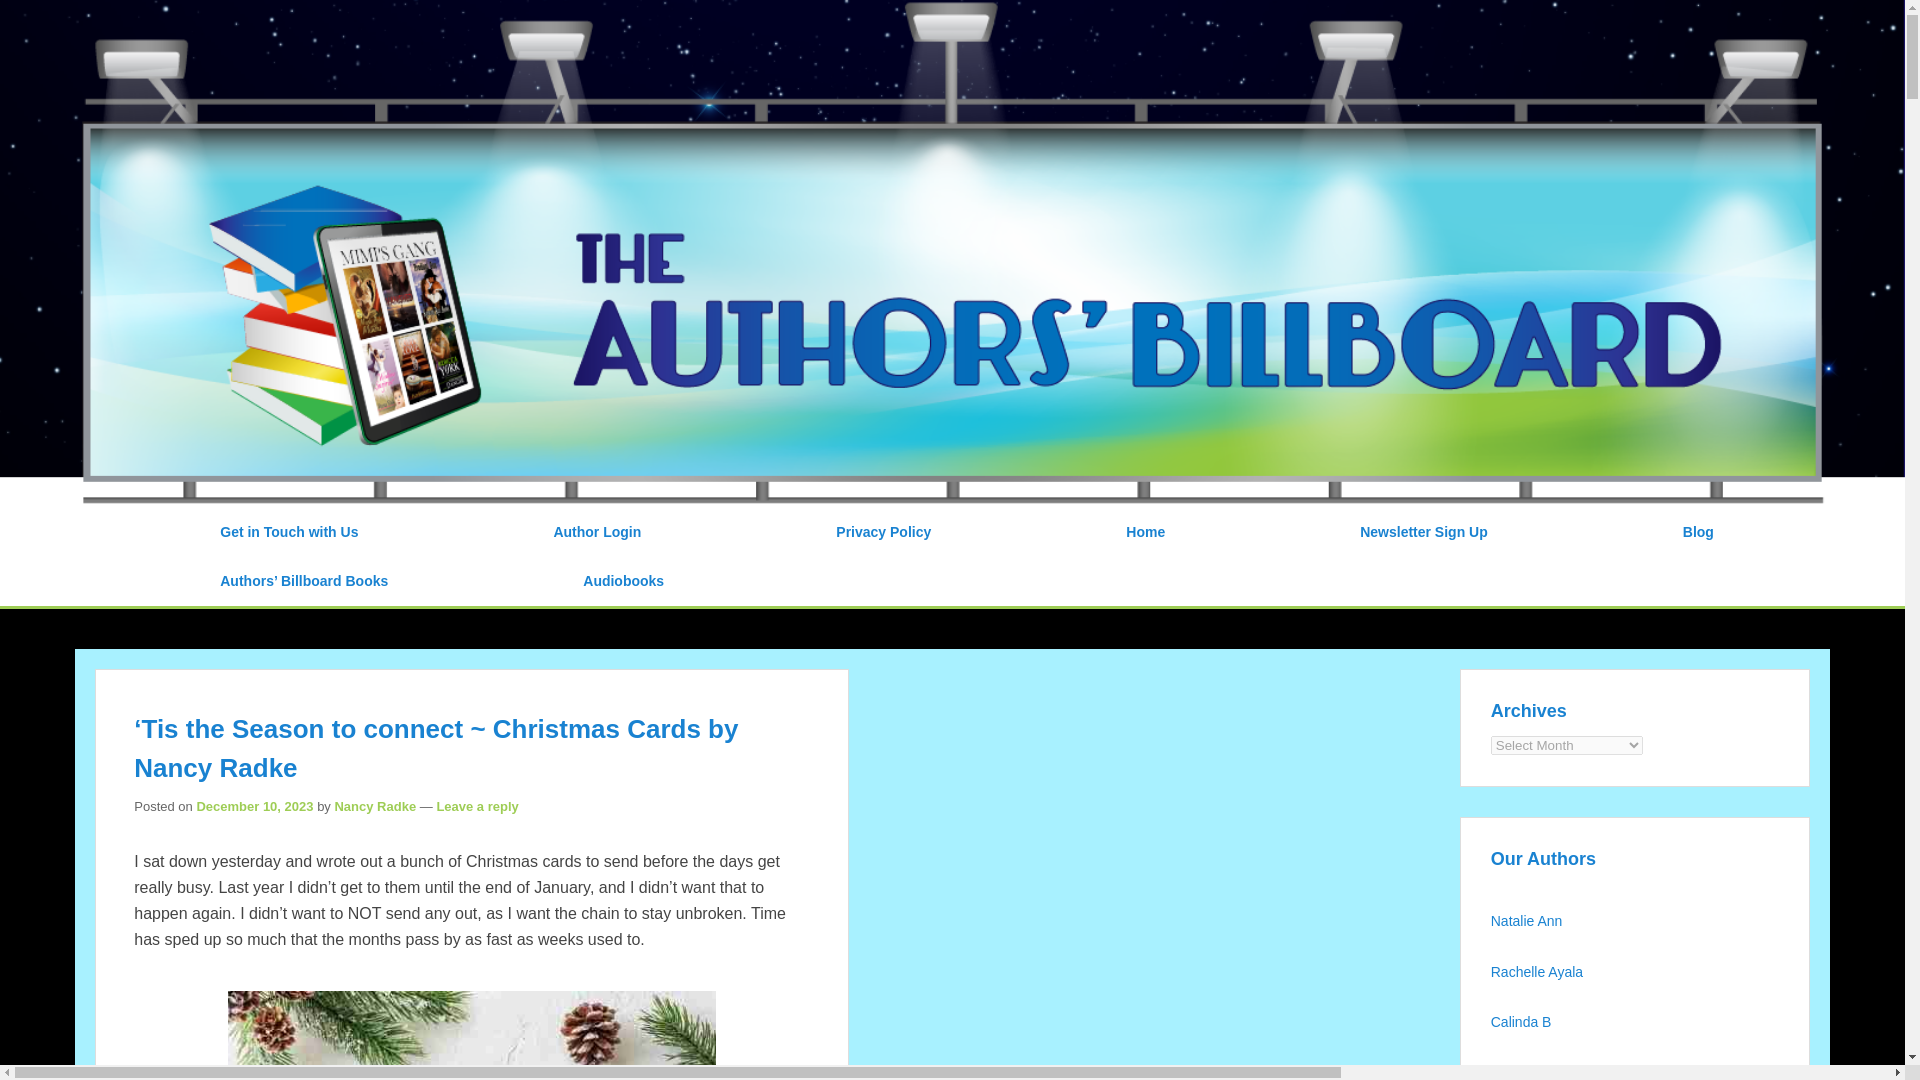 The image size is (1920, 1080). What do you see at coordinates (883, 532) in the screenshot?
I see `Privacy Policy` at bounding box center [883, 532].